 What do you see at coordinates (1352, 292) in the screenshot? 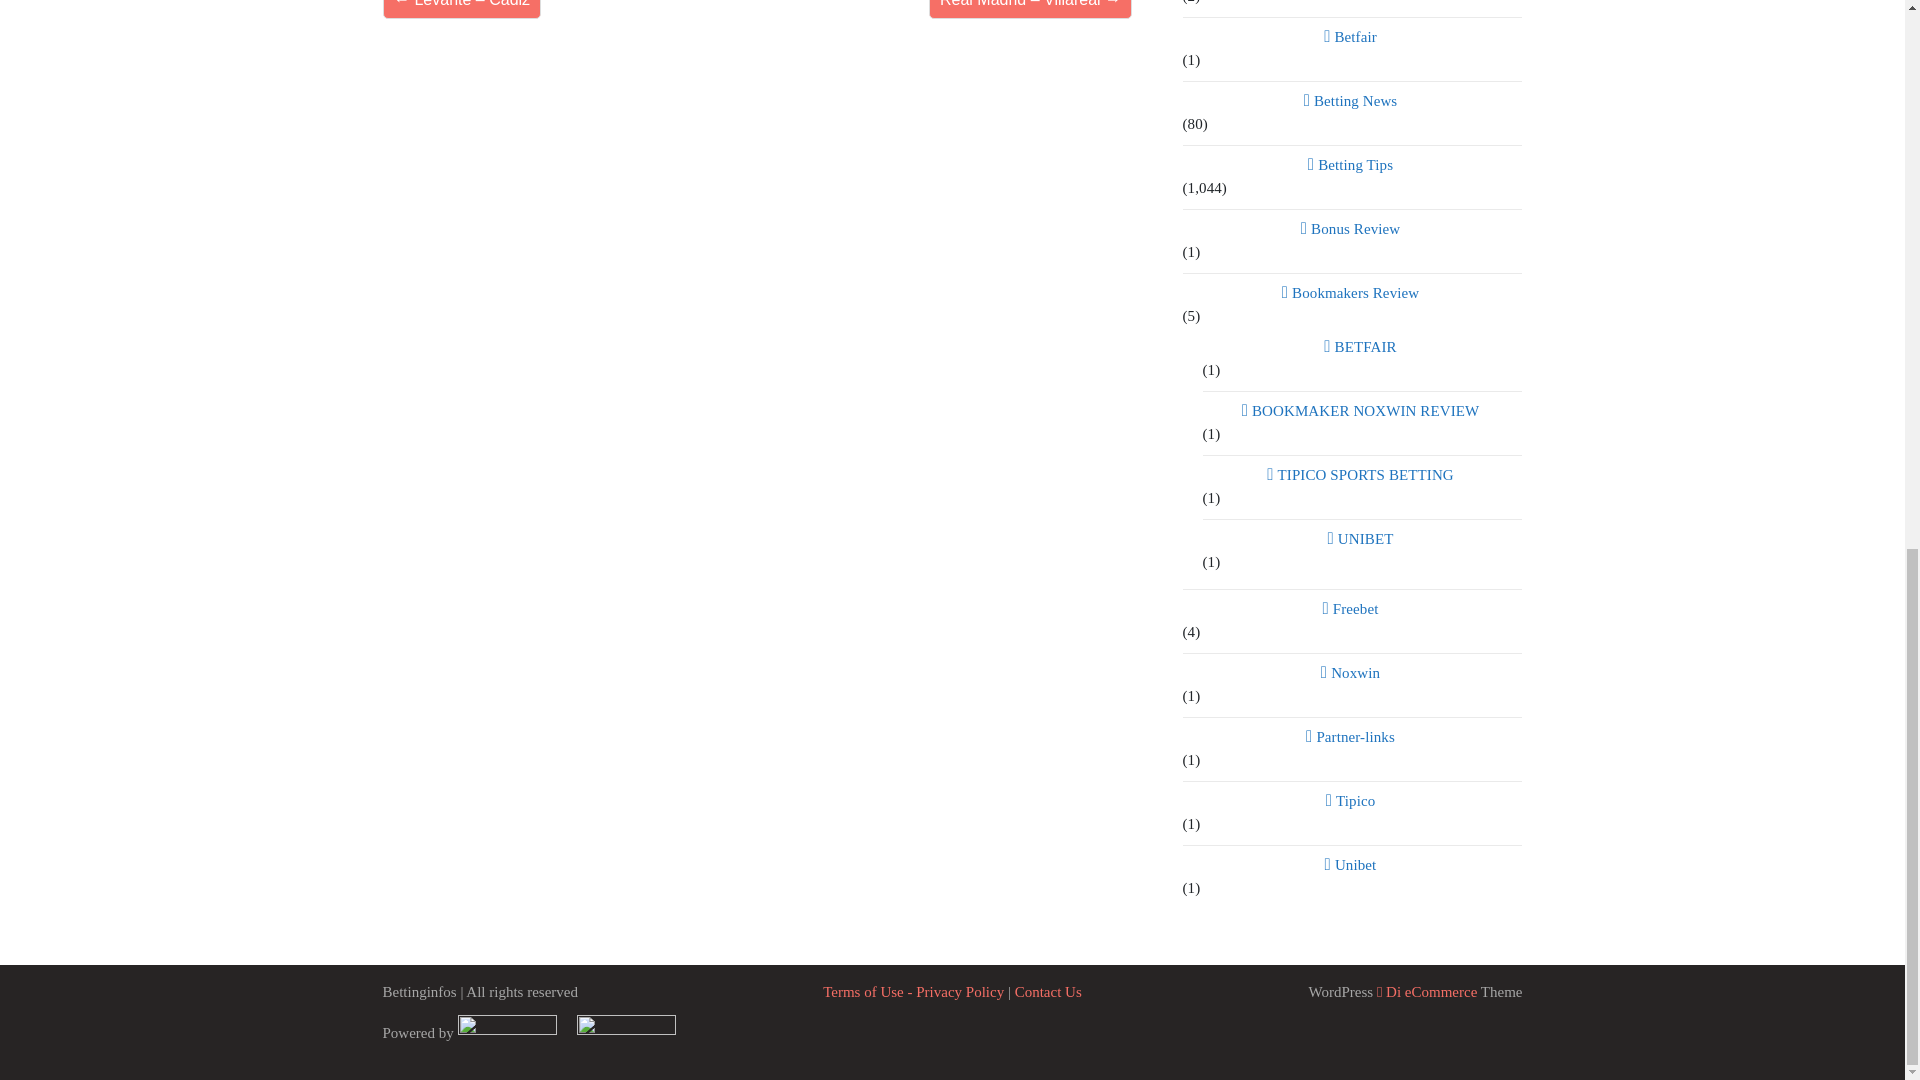
I see `Bookmakers Review` at bounding box center [1352, 292].